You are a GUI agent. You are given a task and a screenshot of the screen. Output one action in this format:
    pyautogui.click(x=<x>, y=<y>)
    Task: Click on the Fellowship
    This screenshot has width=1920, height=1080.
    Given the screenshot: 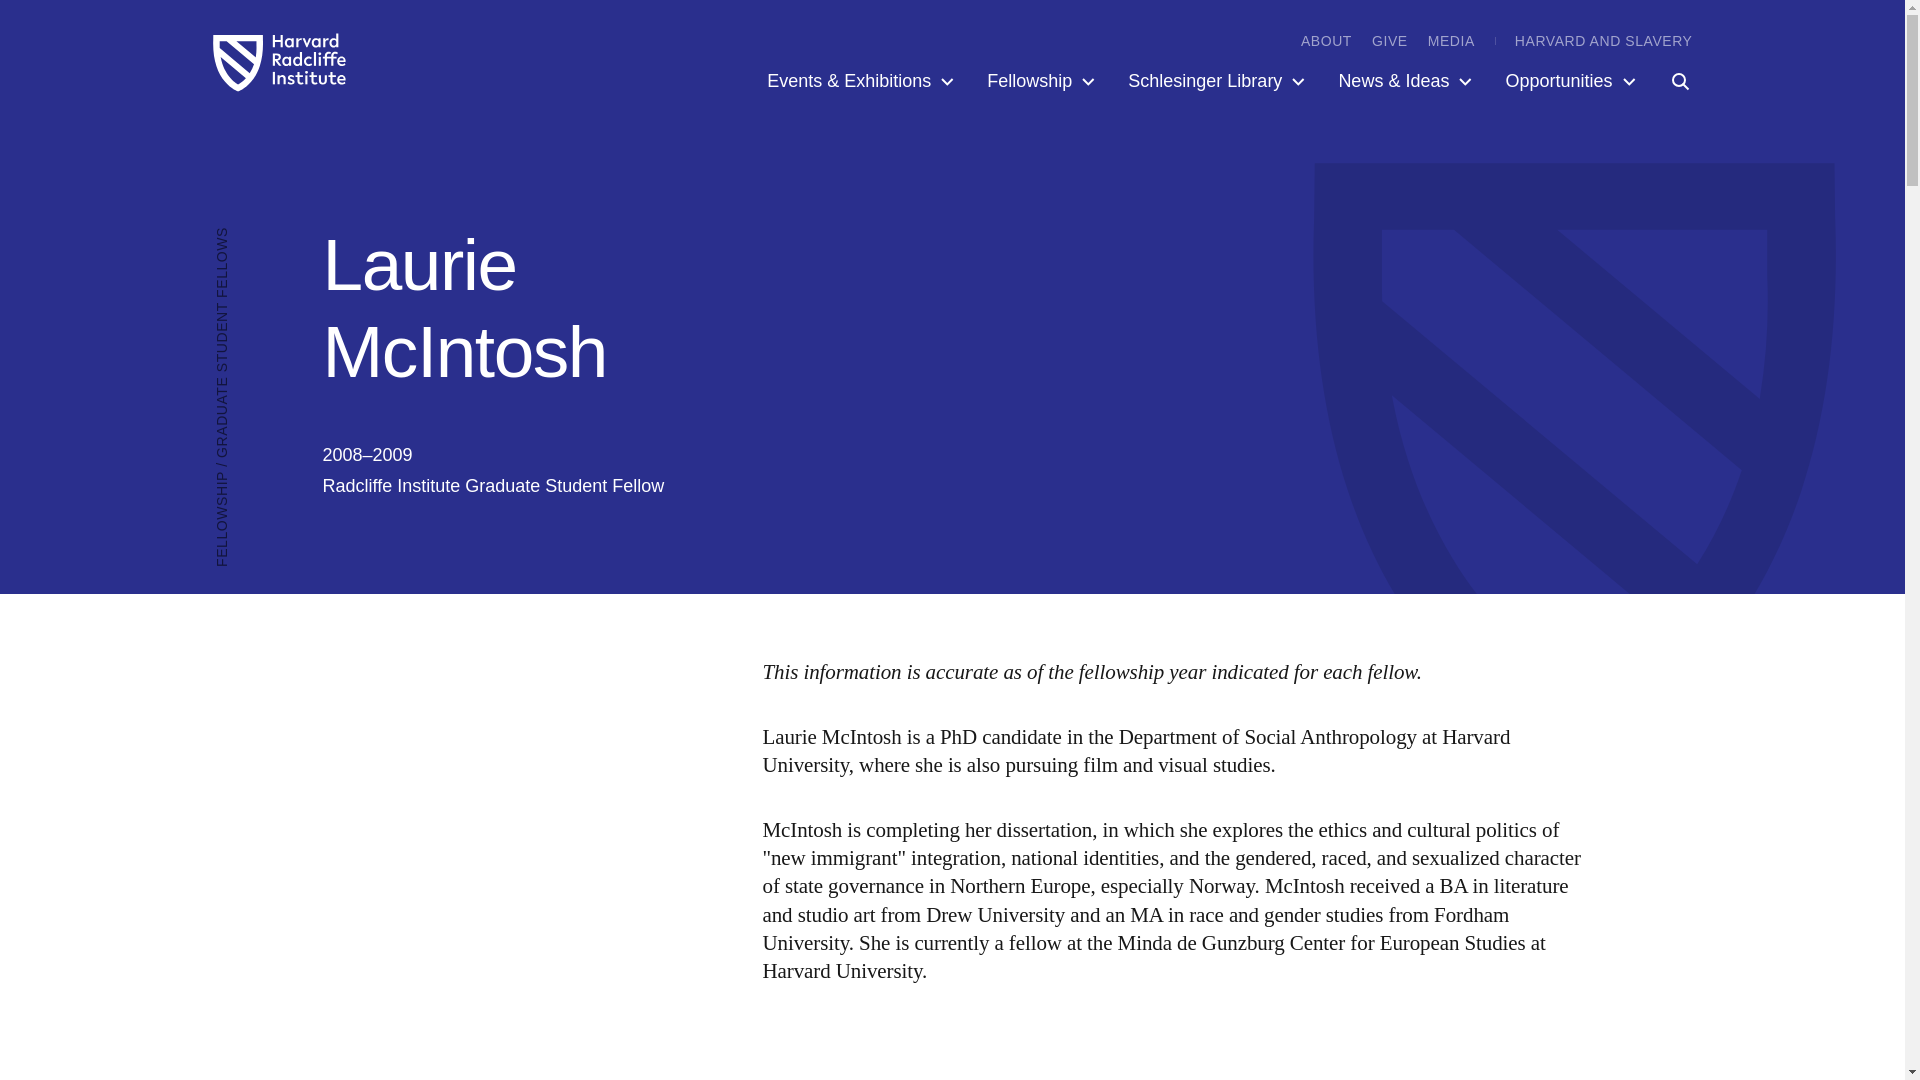 What is the action you would take?
    pyautogui.click(x=1043, y=80)
    